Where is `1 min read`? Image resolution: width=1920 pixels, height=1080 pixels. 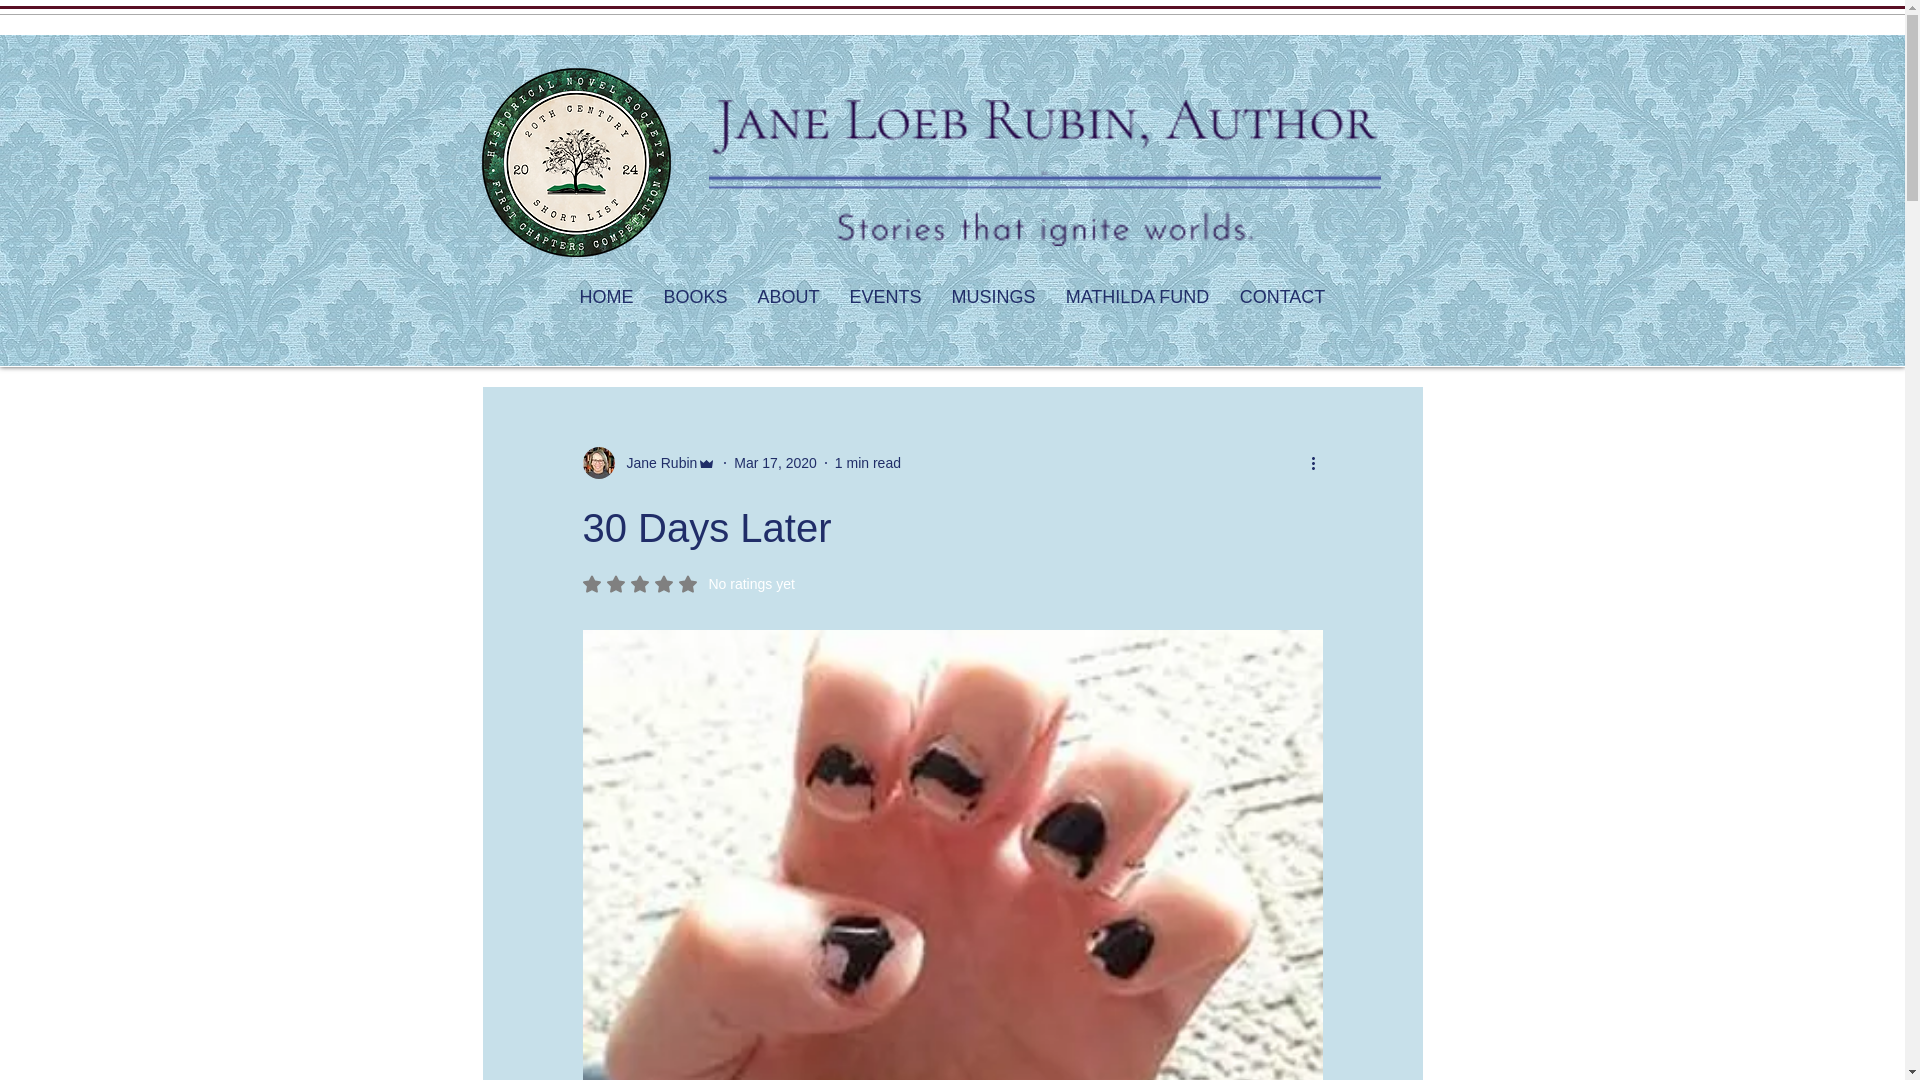 1 min read is located at coordinates (868, 461).